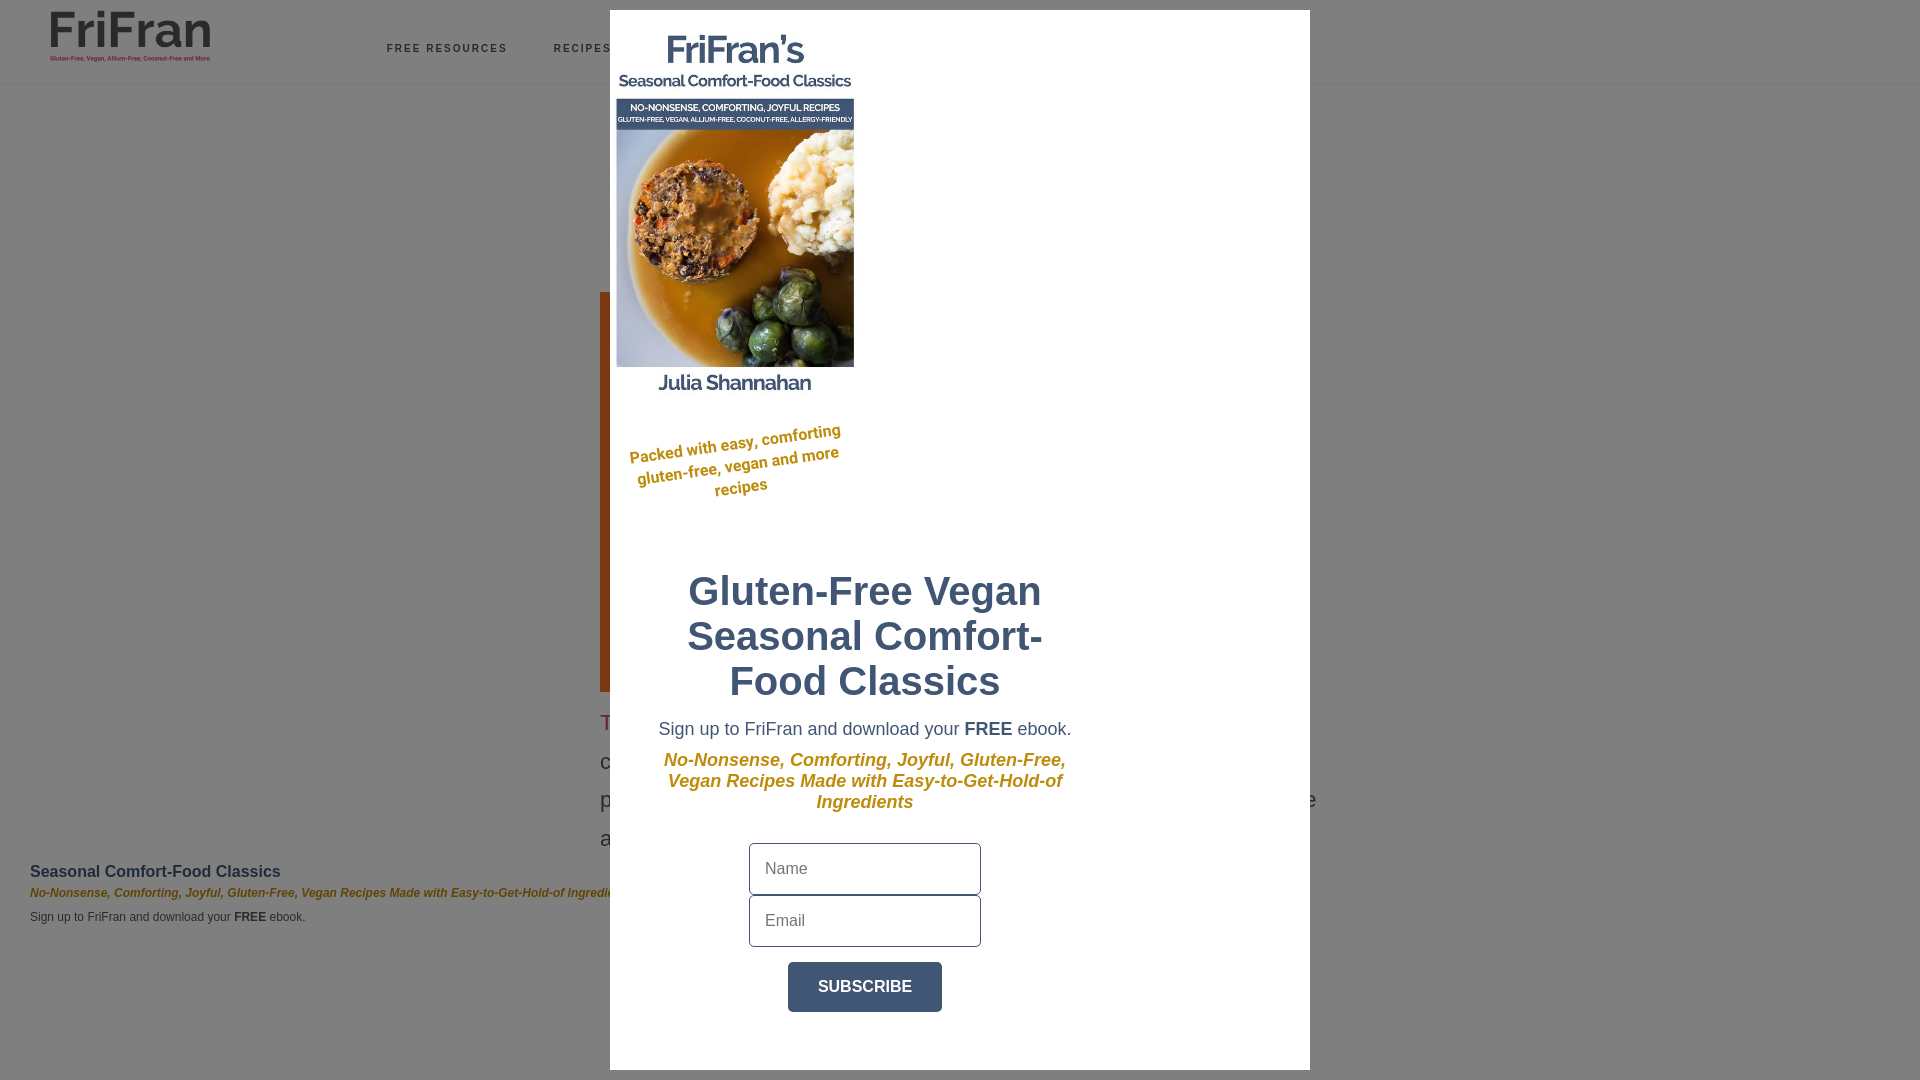 This screenshot has width=1920, height=1080. What do you see at coordinates (700, 49) in the screenshot?
I see `BLOG POSTS` at bounding box center [700, 49].